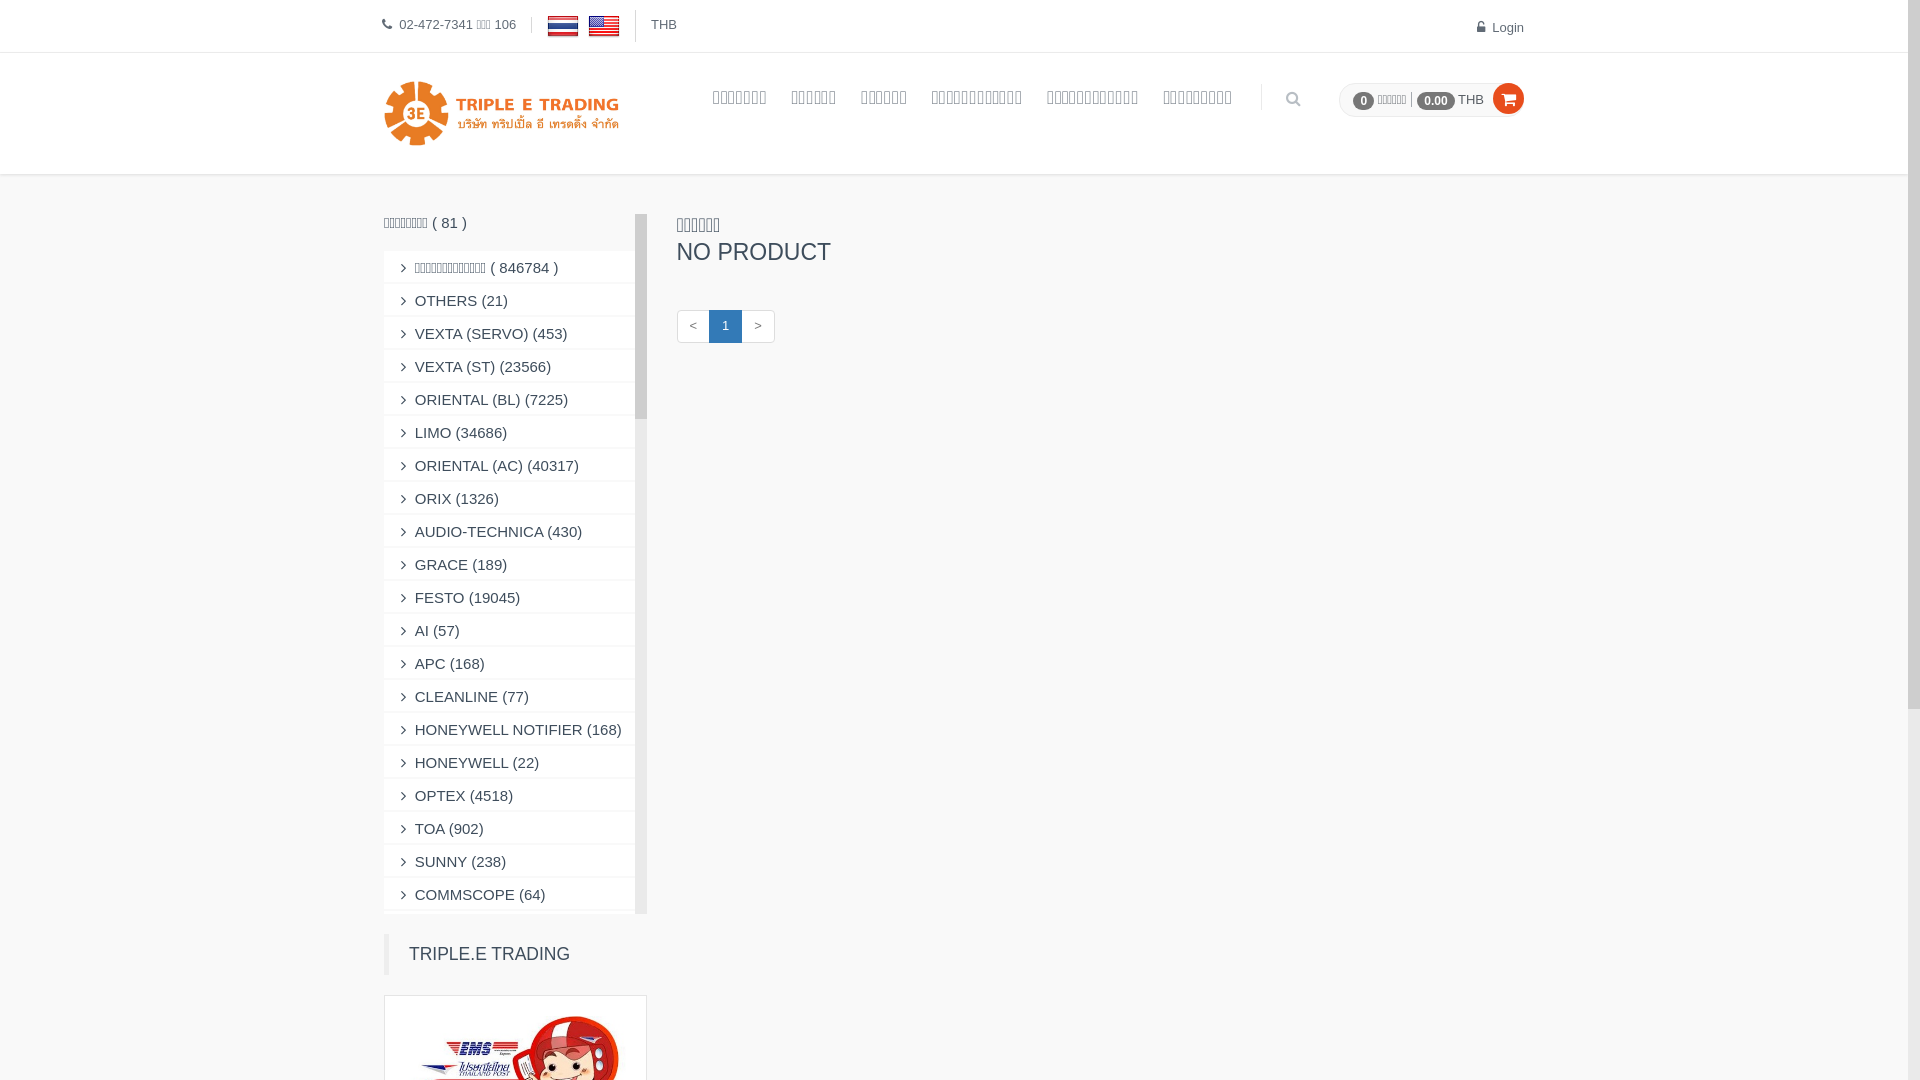  What do you see at coordinates (510, 762) in the screenshot?
I see `HONEYWELL (22)` at bounding box center [510, 762].